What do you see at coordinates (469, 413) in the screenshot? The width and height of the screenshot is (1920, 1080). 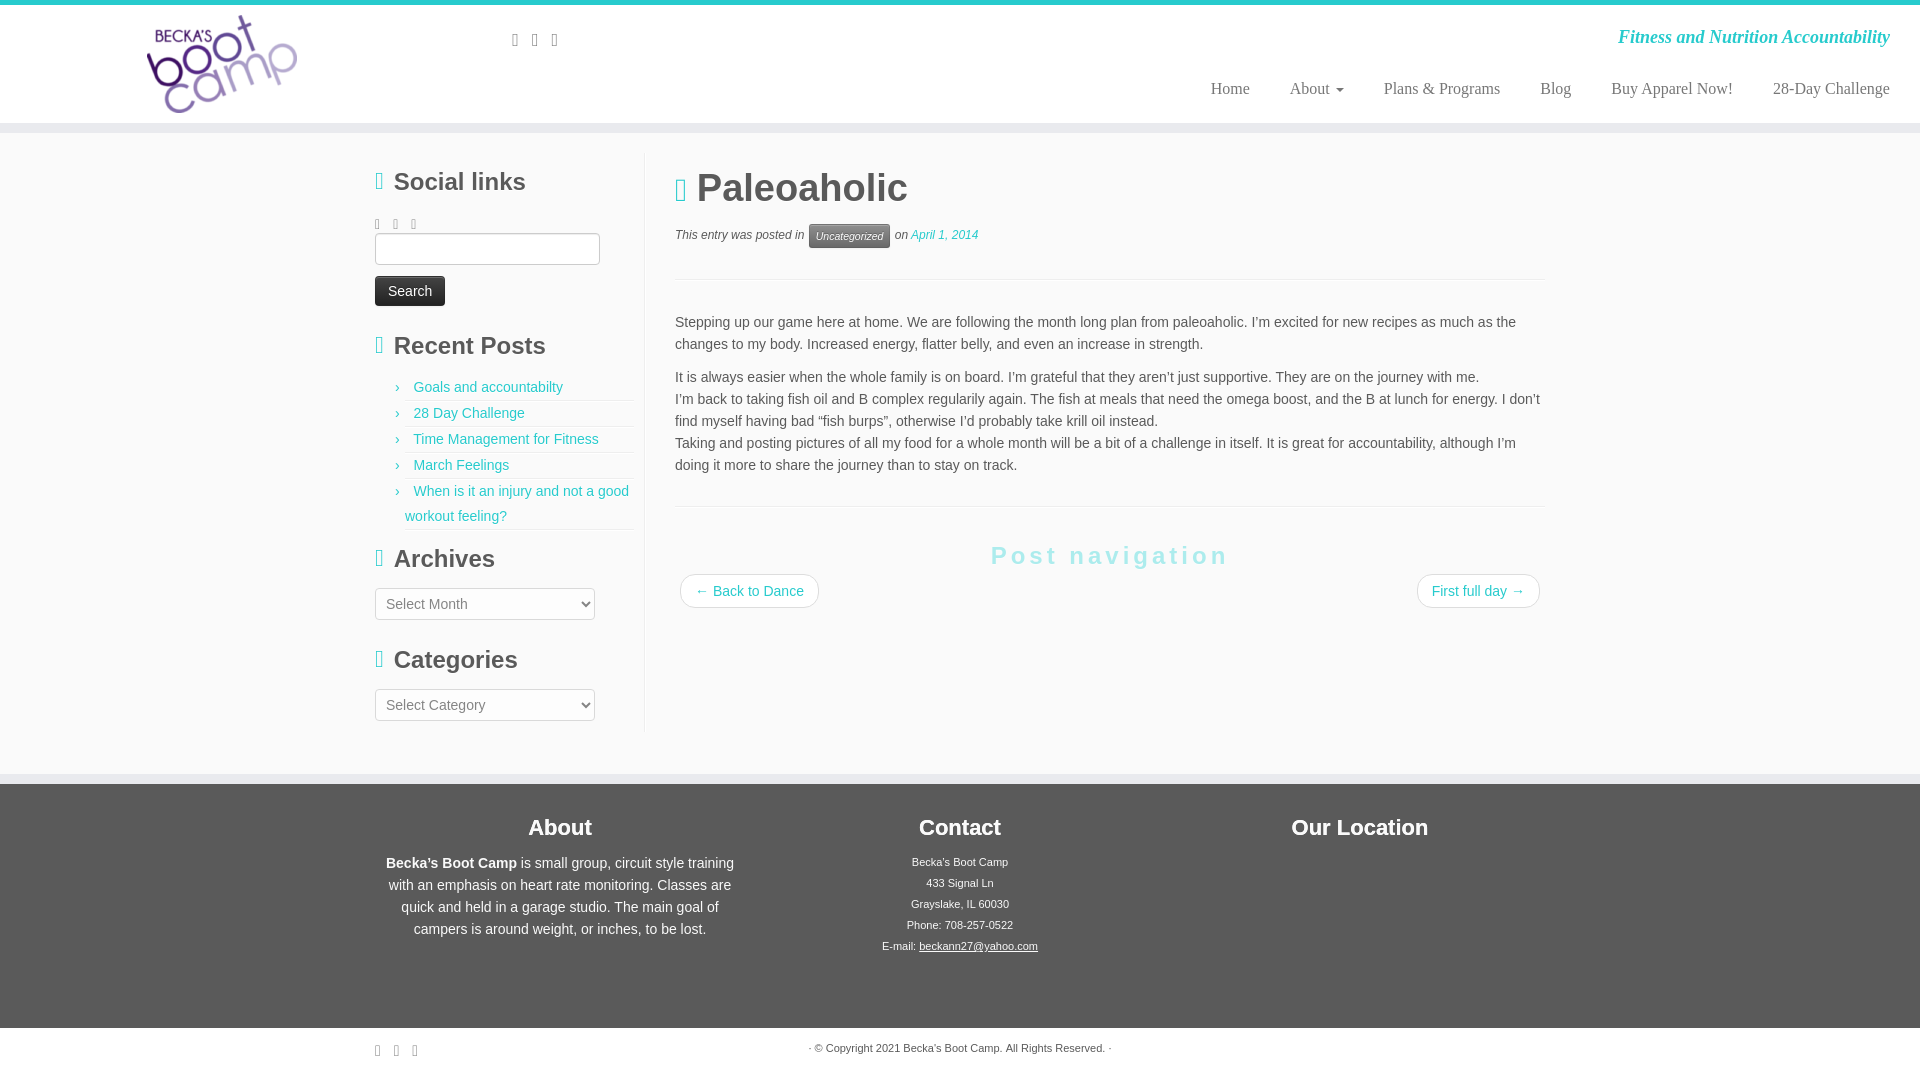 I see `28 Day Challenge` at bounding box center [469, 413].